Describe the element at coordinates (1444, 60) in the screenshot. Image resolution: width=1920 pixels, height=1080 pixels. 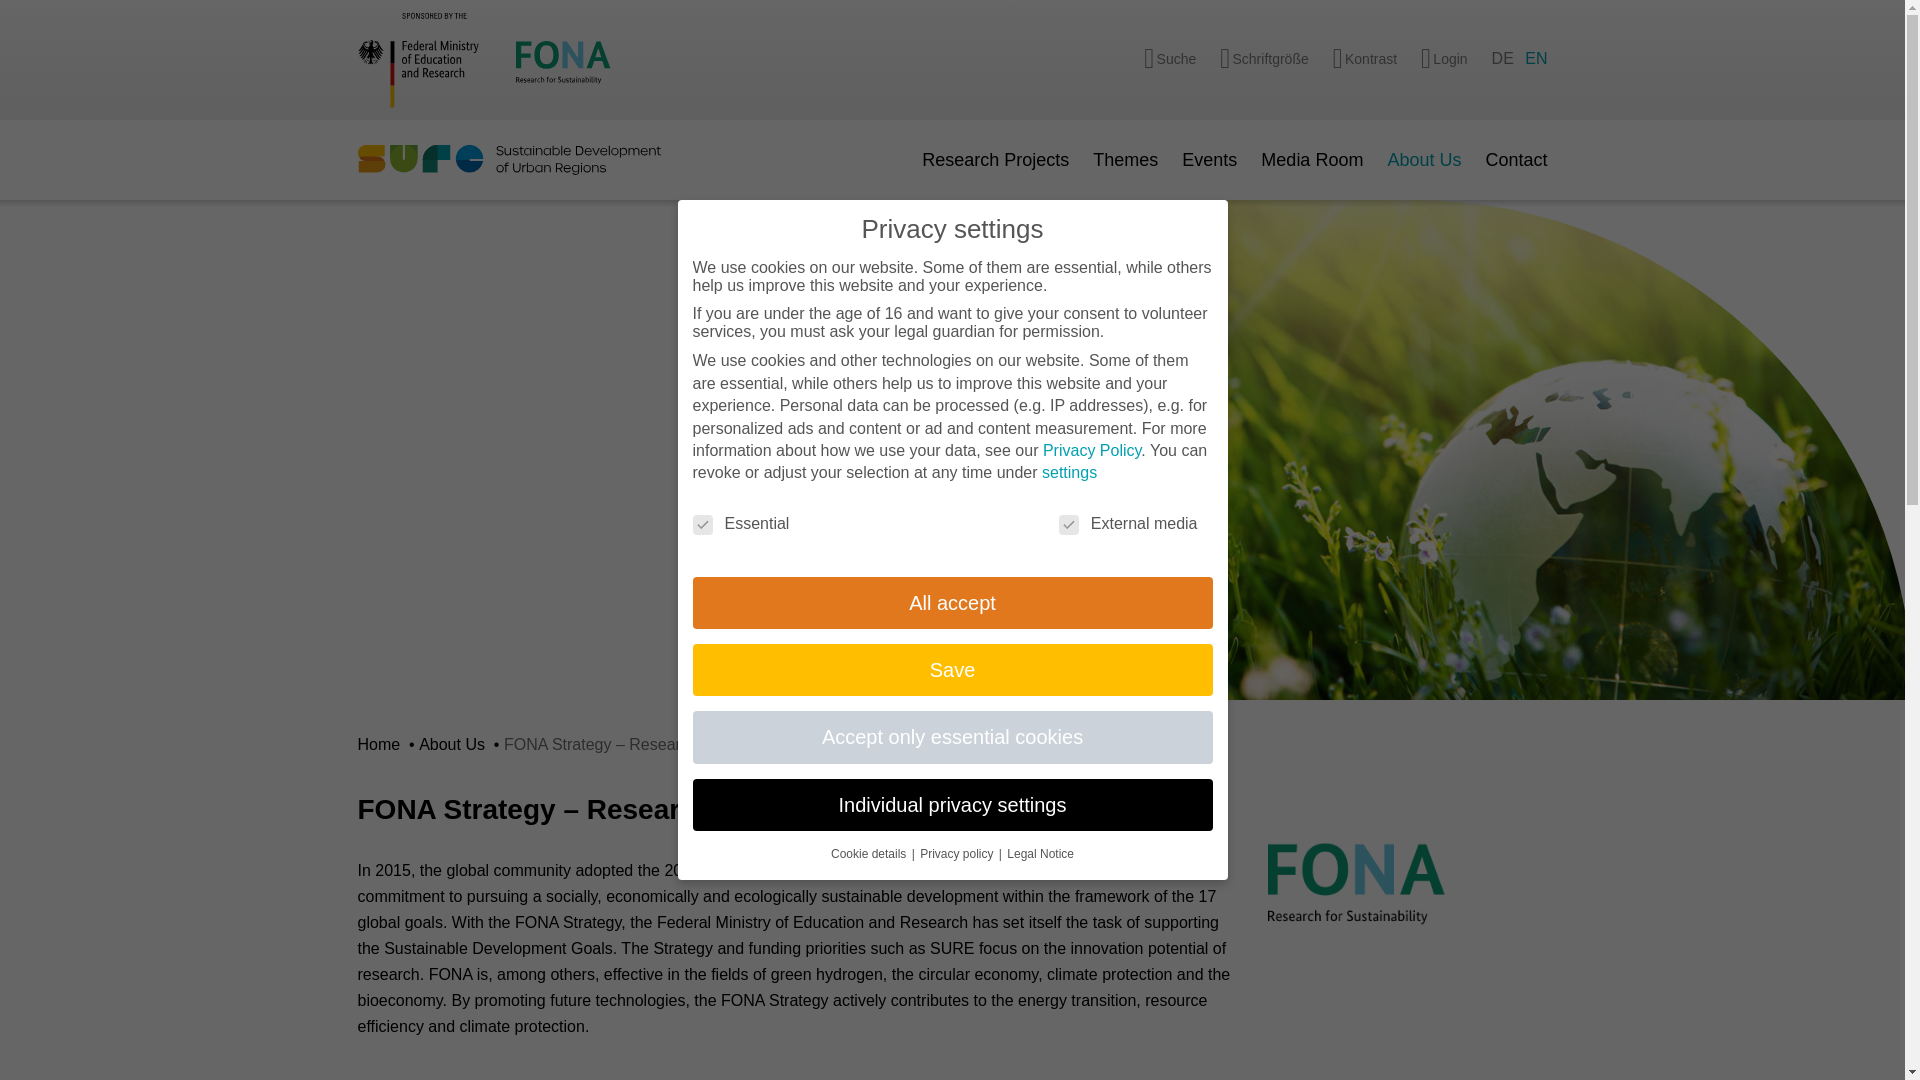
I see `Login` at that location.